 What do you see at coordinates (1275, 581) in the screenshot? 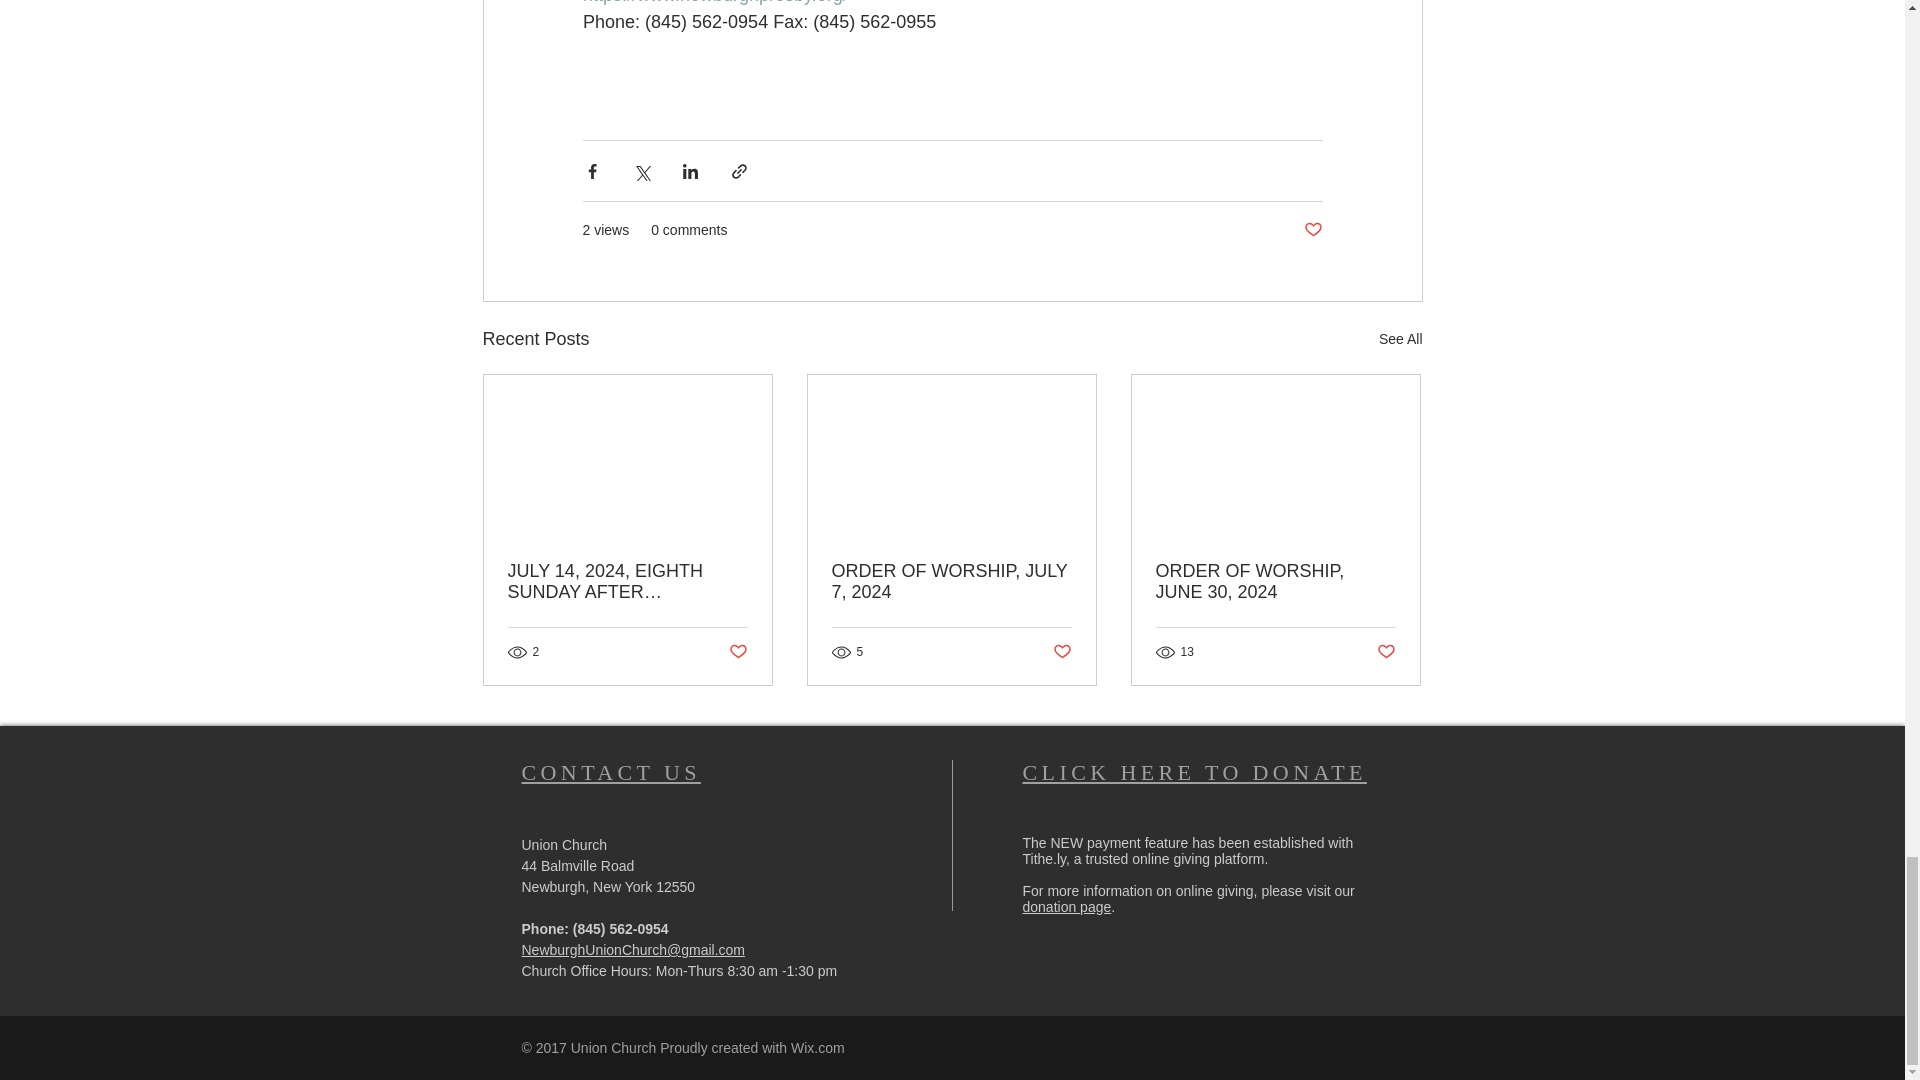
I see `ORDER OF WORSHIP, JUNE 30, 2024` at bounding box center [1275, 581].